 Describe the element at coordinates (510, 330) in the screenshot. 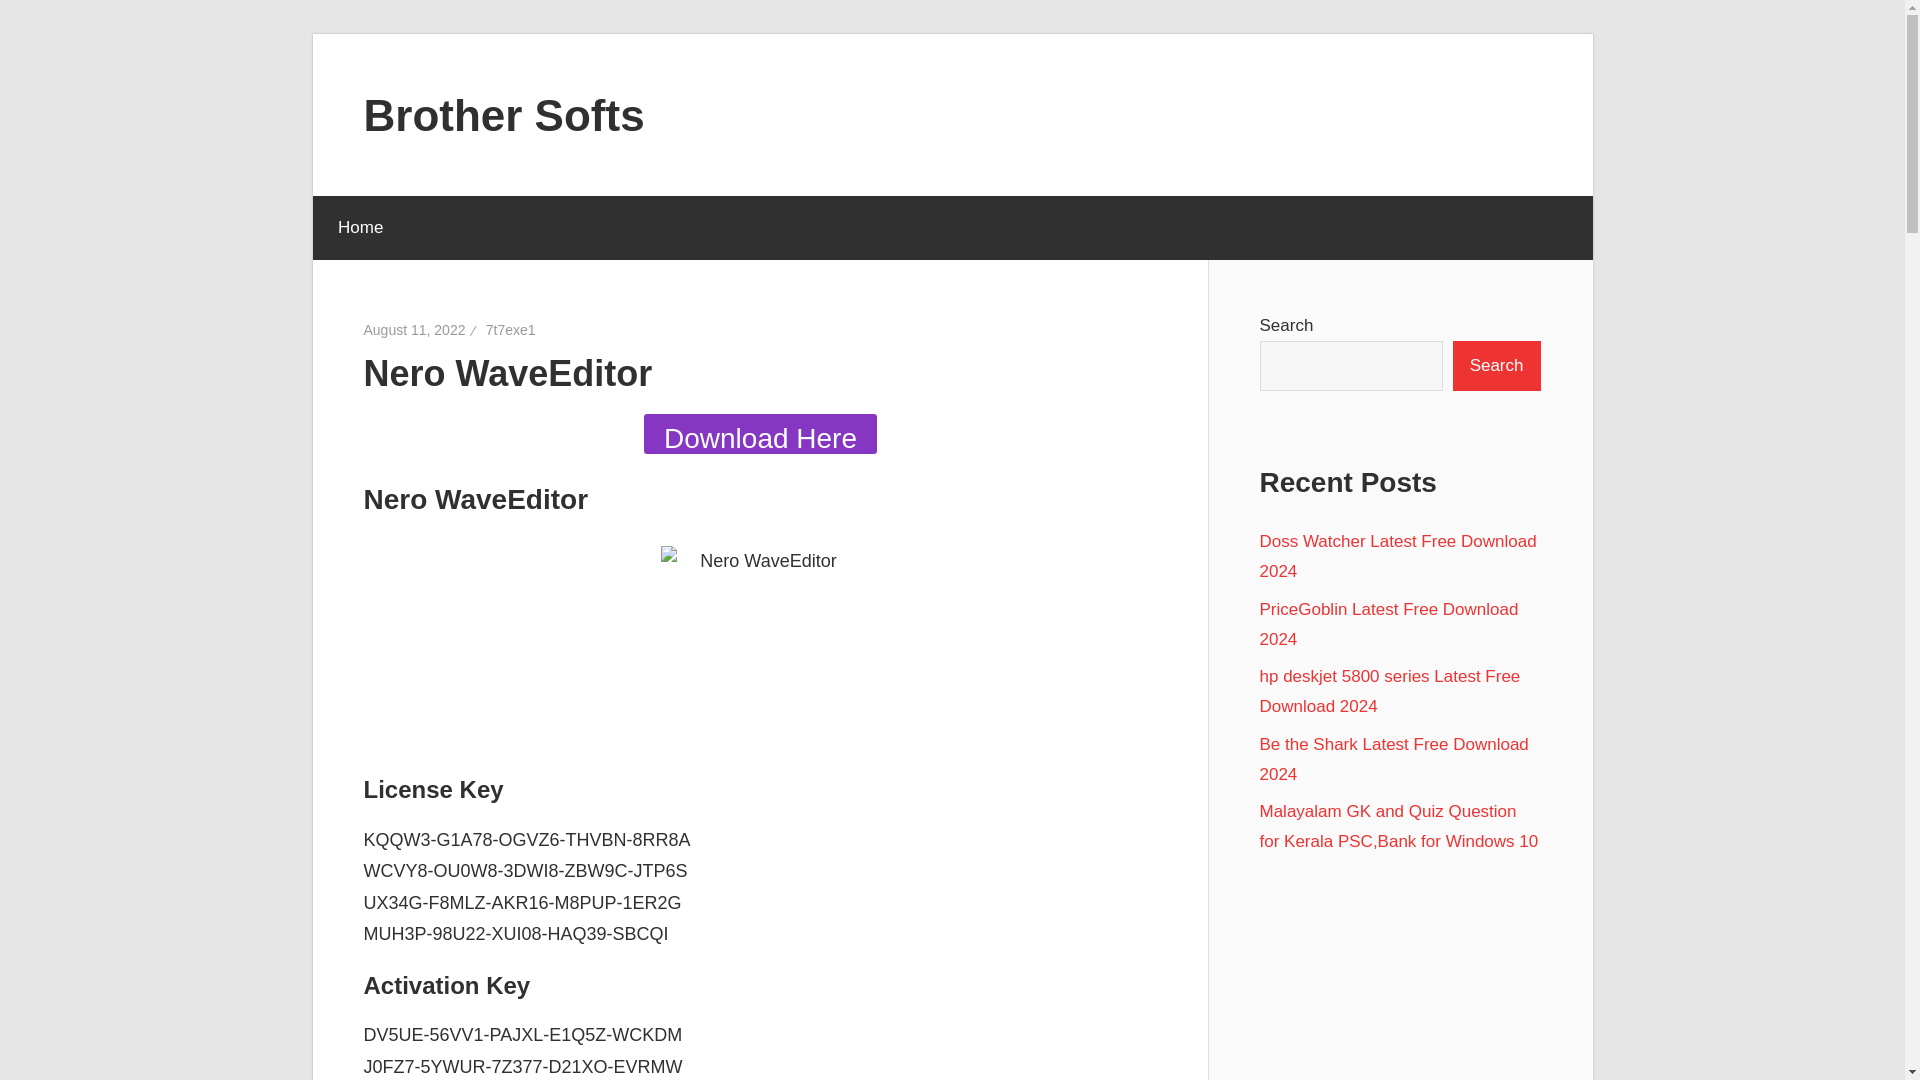

I see `7t7exe1` at that location.